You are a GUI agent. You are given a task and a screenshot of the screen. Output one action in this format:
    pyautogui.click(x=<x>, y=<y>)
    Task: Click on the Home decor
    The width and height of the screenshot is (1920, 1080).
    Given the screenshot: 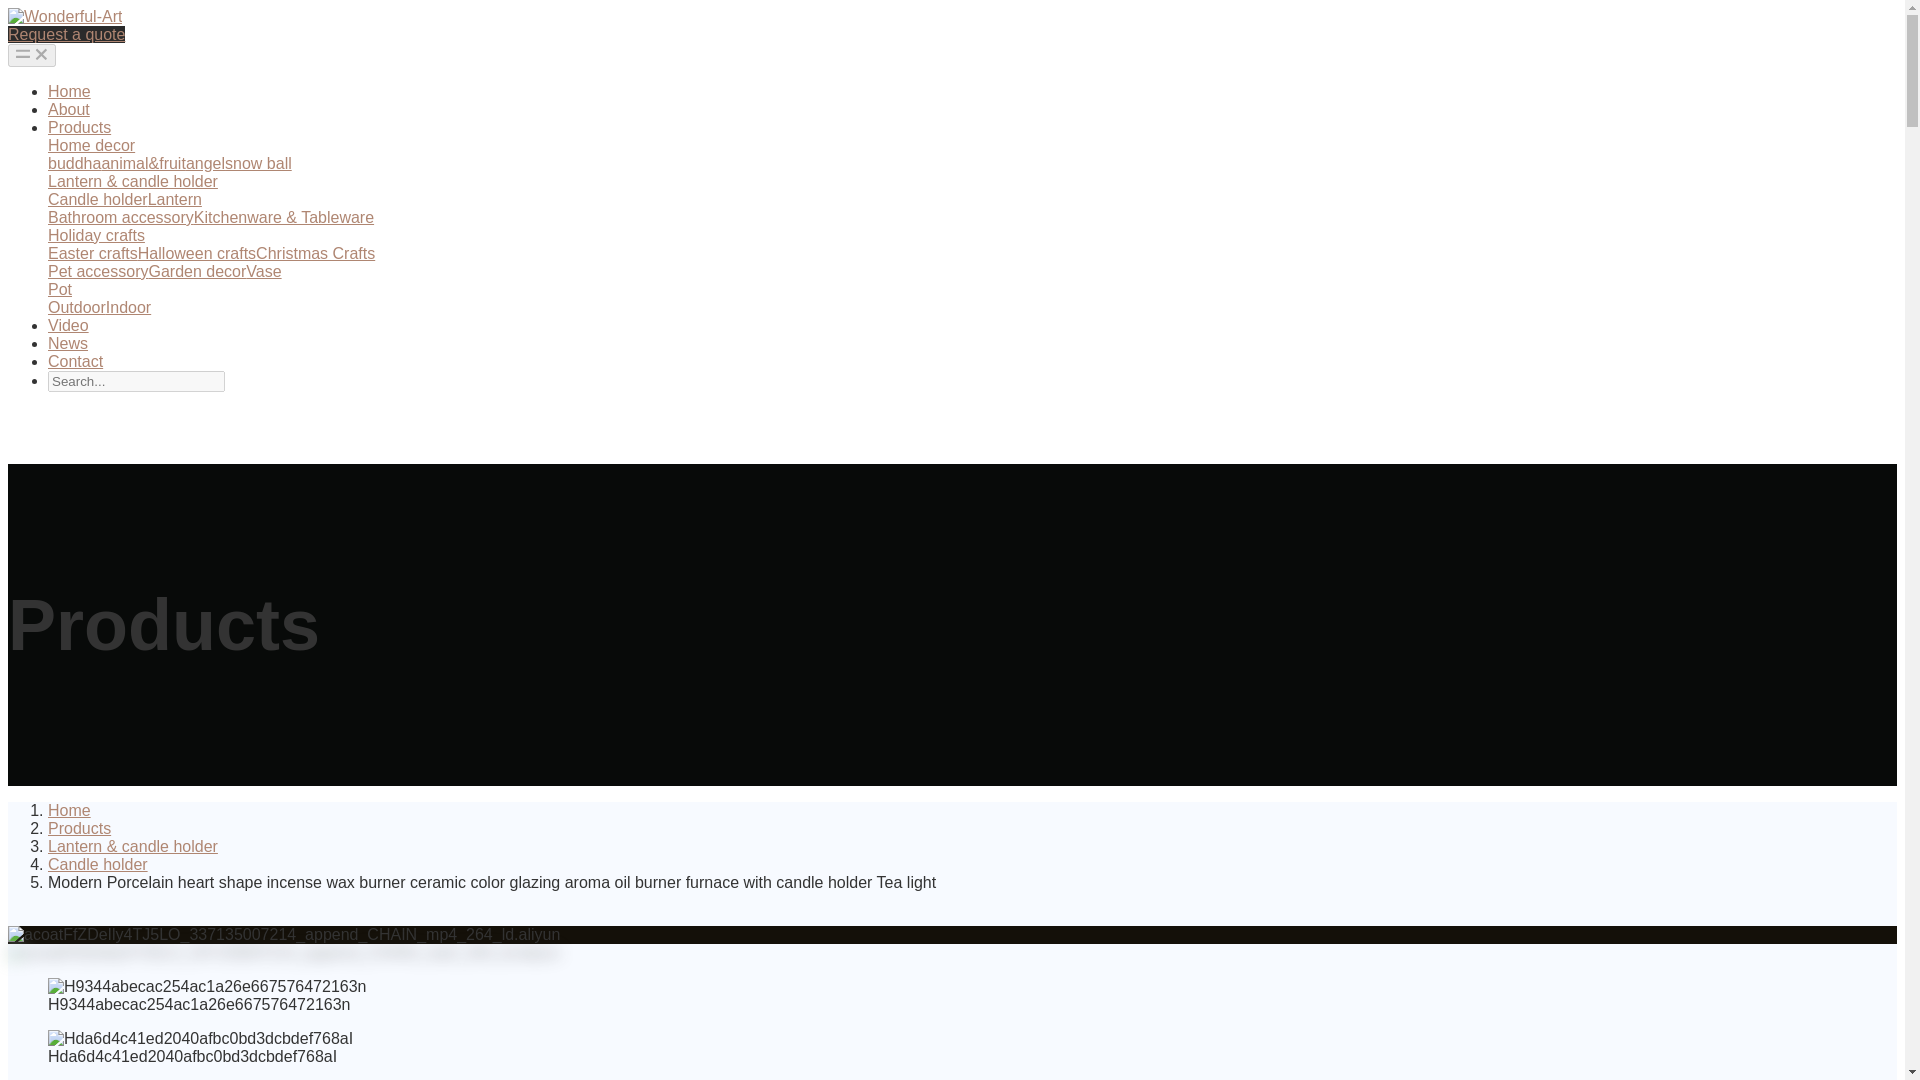 What is the action you would take?
    pyautogui.click(x=91, y=146)
    